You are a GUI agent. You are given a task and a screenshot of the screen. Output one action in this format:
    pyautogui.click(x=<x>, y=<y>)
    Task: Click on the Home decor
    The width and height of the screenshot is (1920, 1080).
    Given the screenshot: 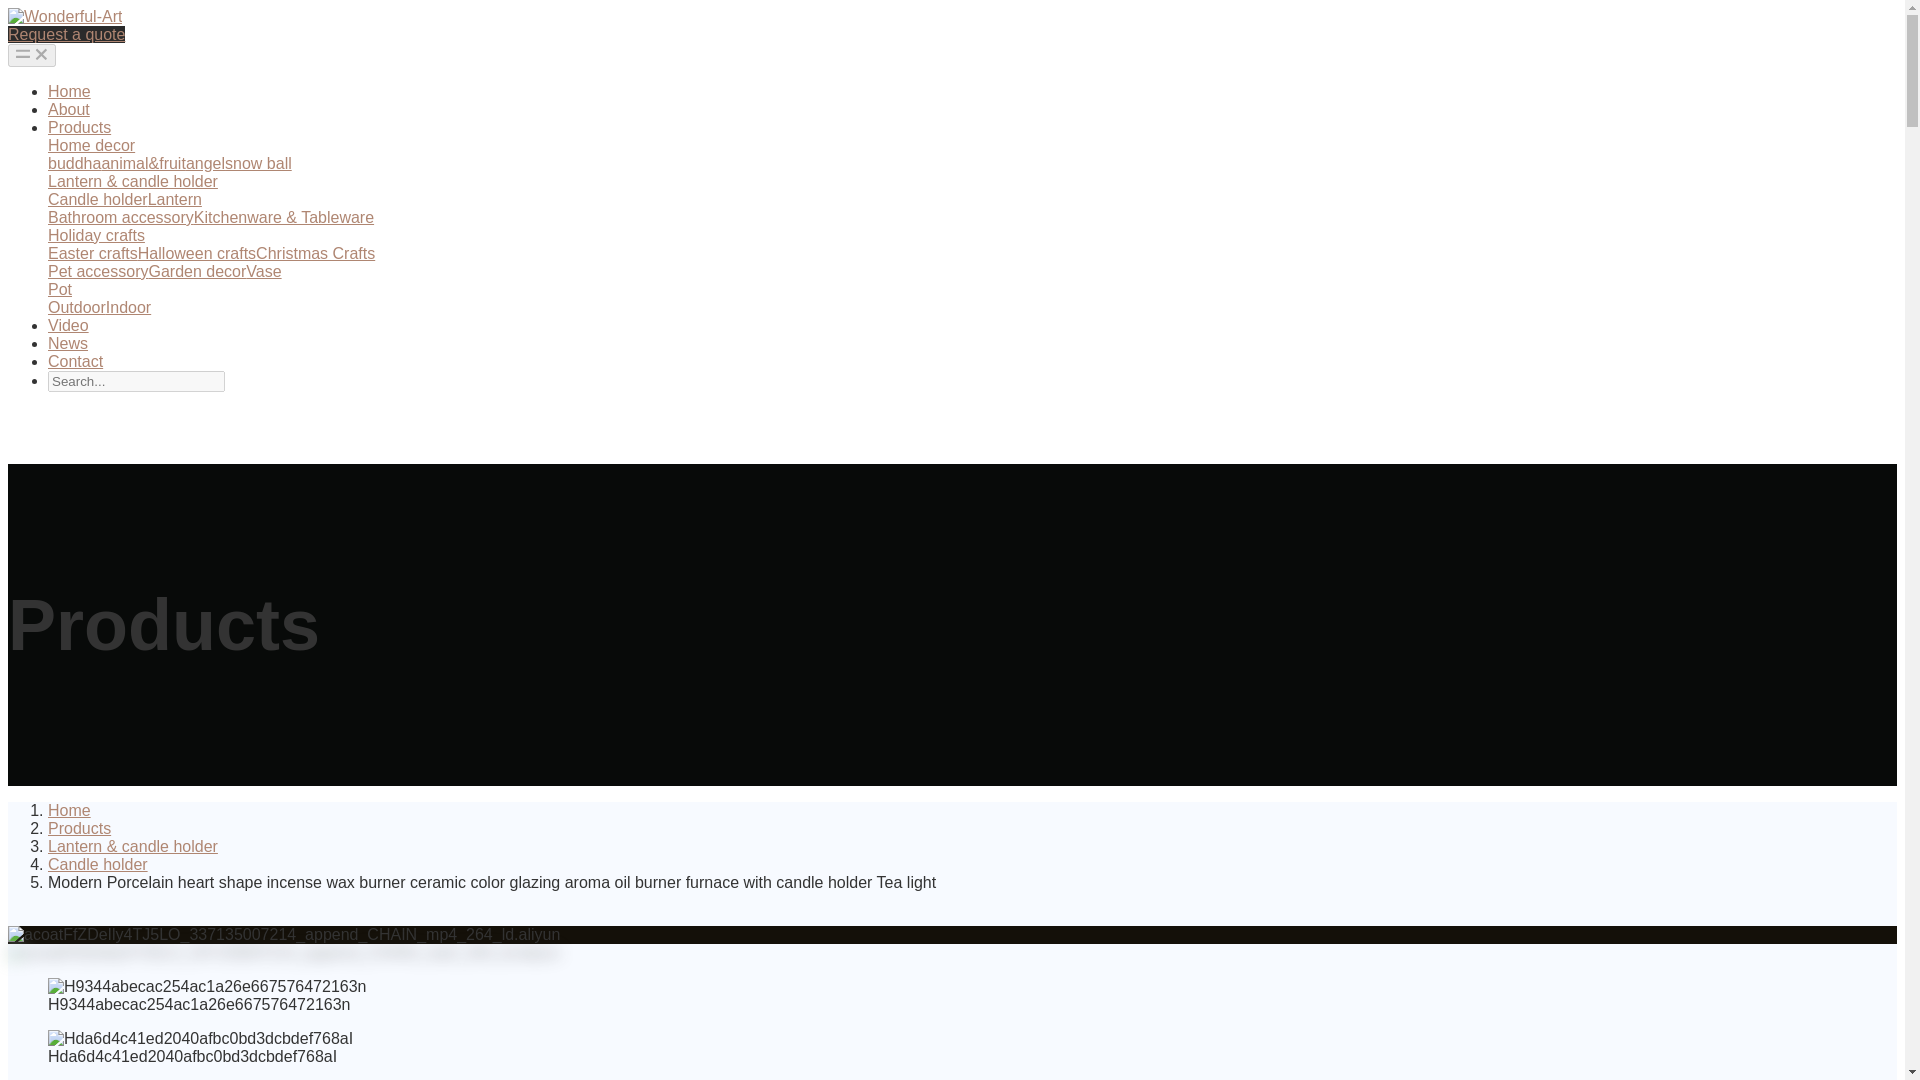 What is the action you would take?
    pyautogui.click(x=91, y=146)
    